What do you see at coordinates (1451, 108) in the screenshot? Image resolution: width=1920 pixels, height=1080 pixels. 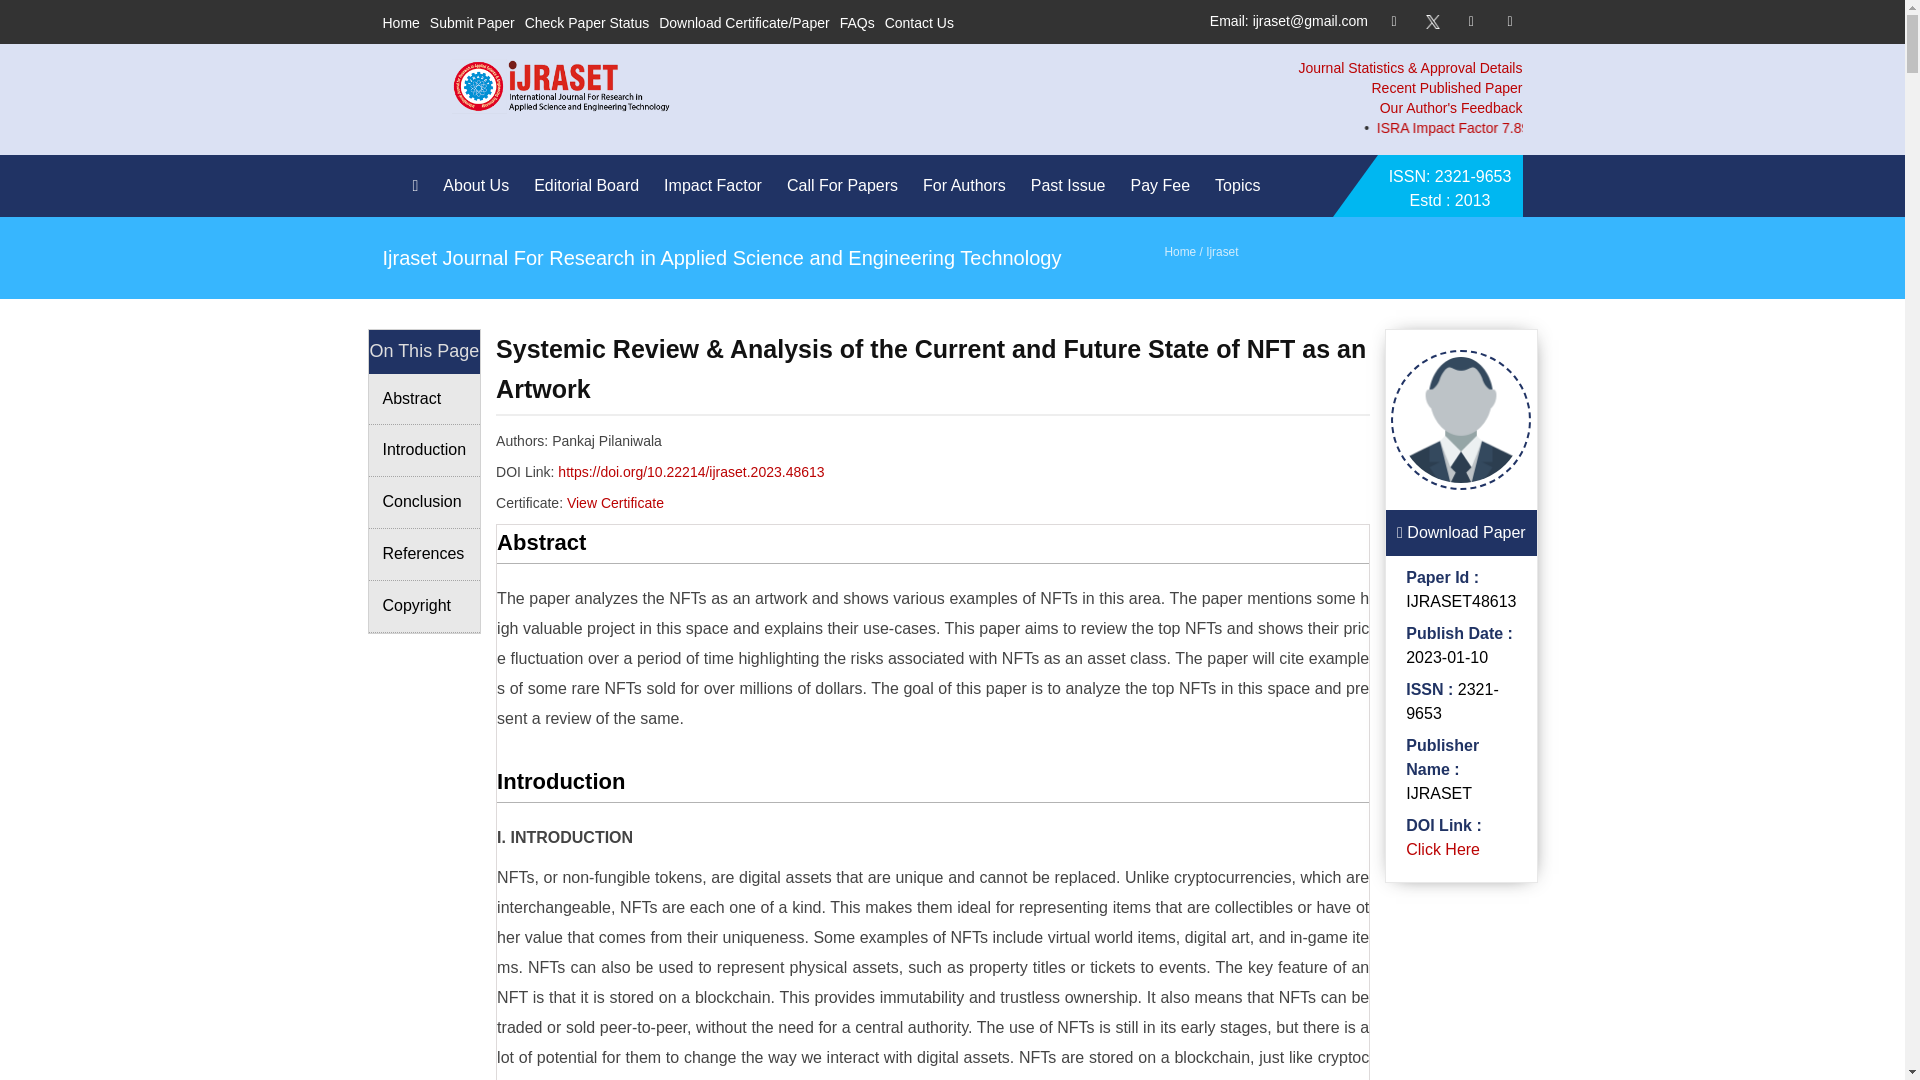 I see `Our Author's Feedback` at bounding box center [1451, 108].